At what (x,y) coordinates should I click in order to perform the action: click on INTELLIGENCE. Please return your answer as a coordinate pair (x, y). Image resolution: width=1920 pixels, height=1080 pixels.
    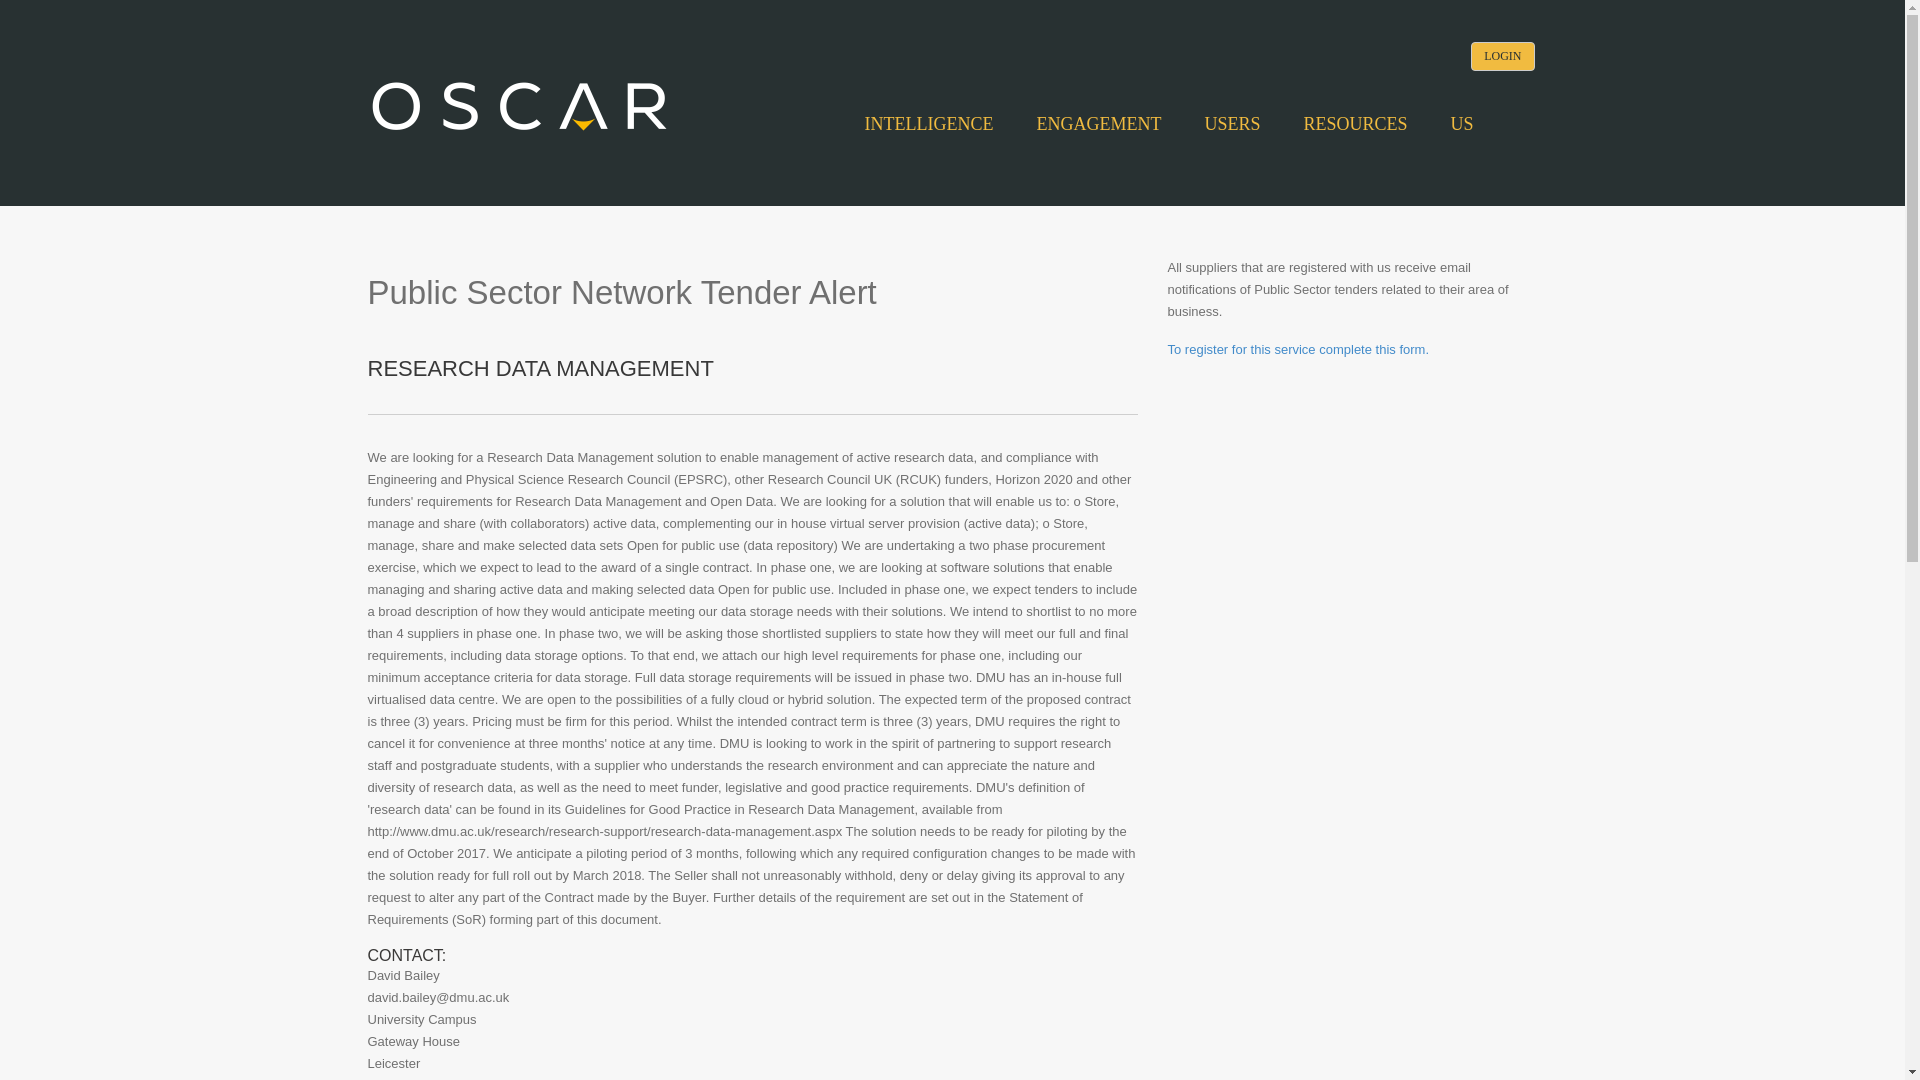
    Looking at the image, I should click on (928, 124).